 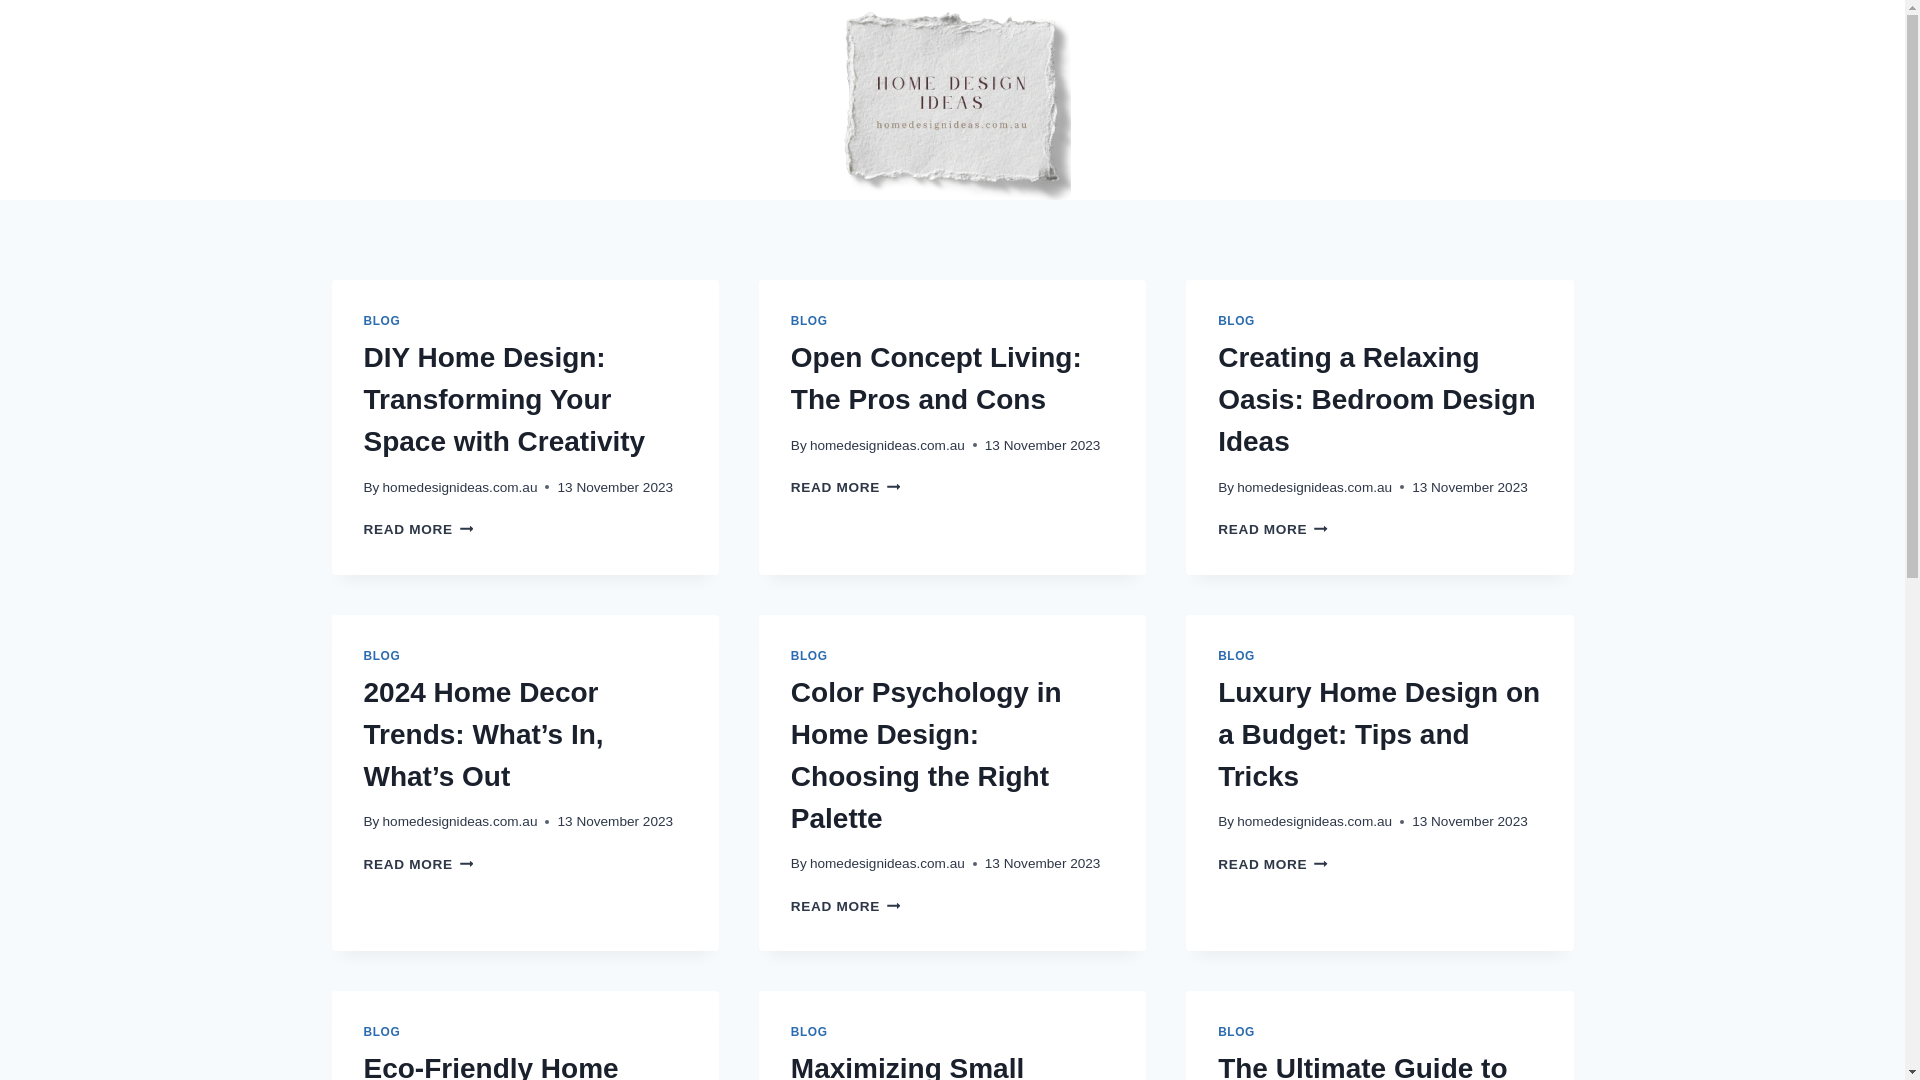 I want to click on homedesignideas.com.au, so click(x=887, y=864).